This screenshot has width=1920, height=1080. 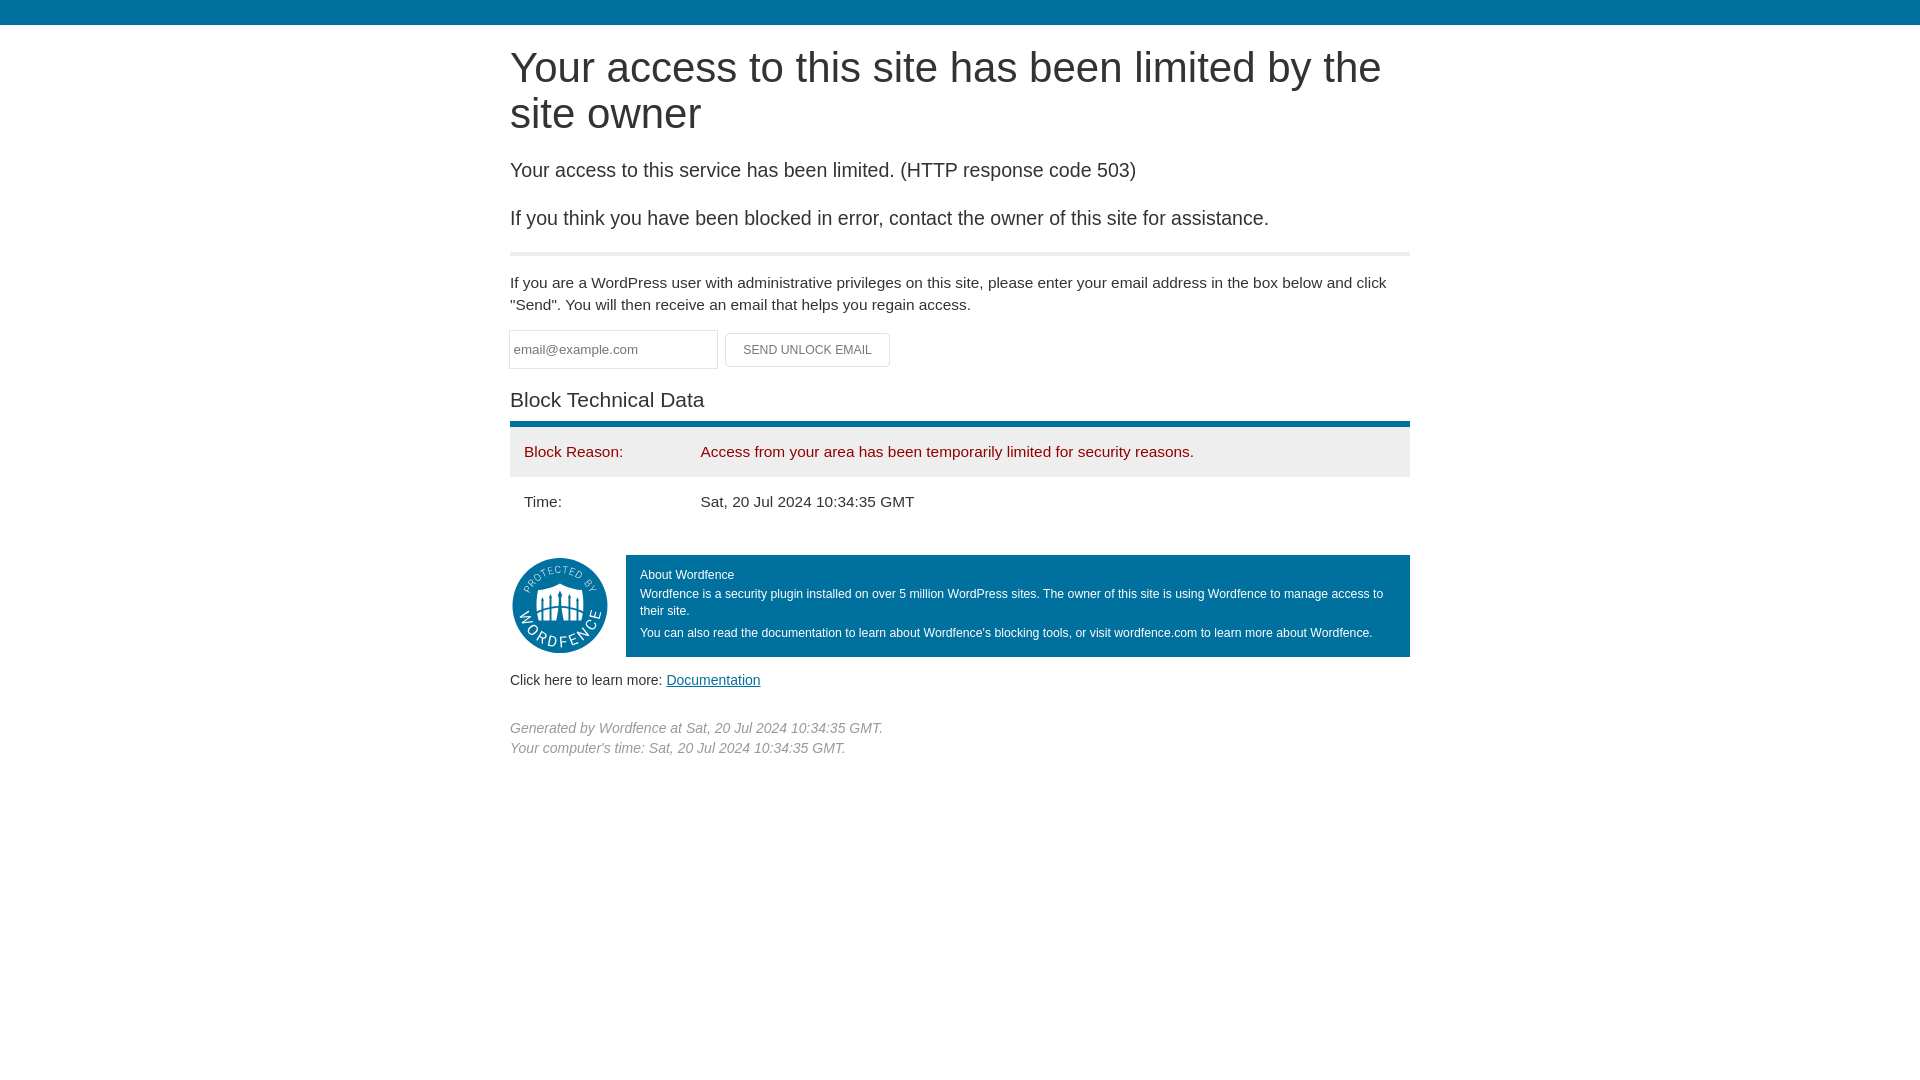 What do you see at coordinates (808, 350) in the screenshot?
I see `Send Unlock Email` at bounding box center [808, 350].